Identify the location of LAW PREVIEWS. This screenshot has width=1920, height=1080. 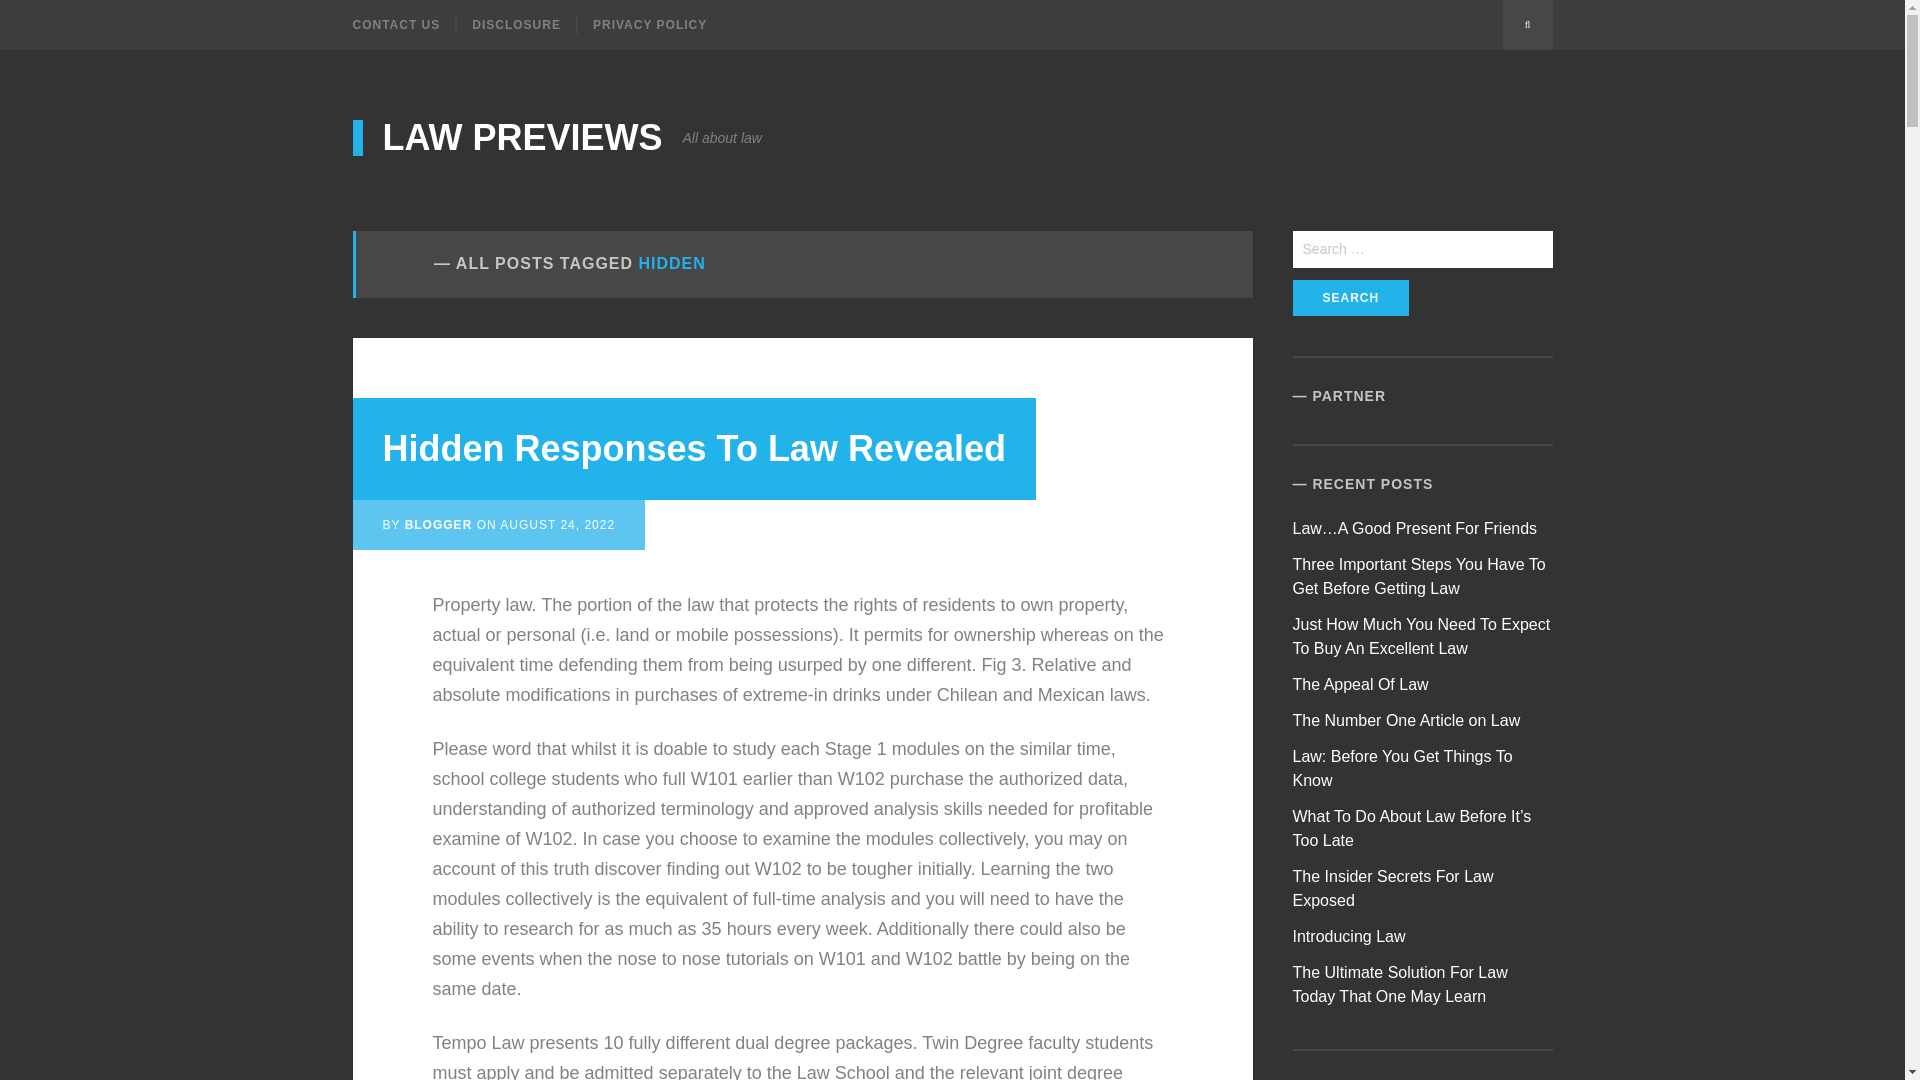
(506, 137).